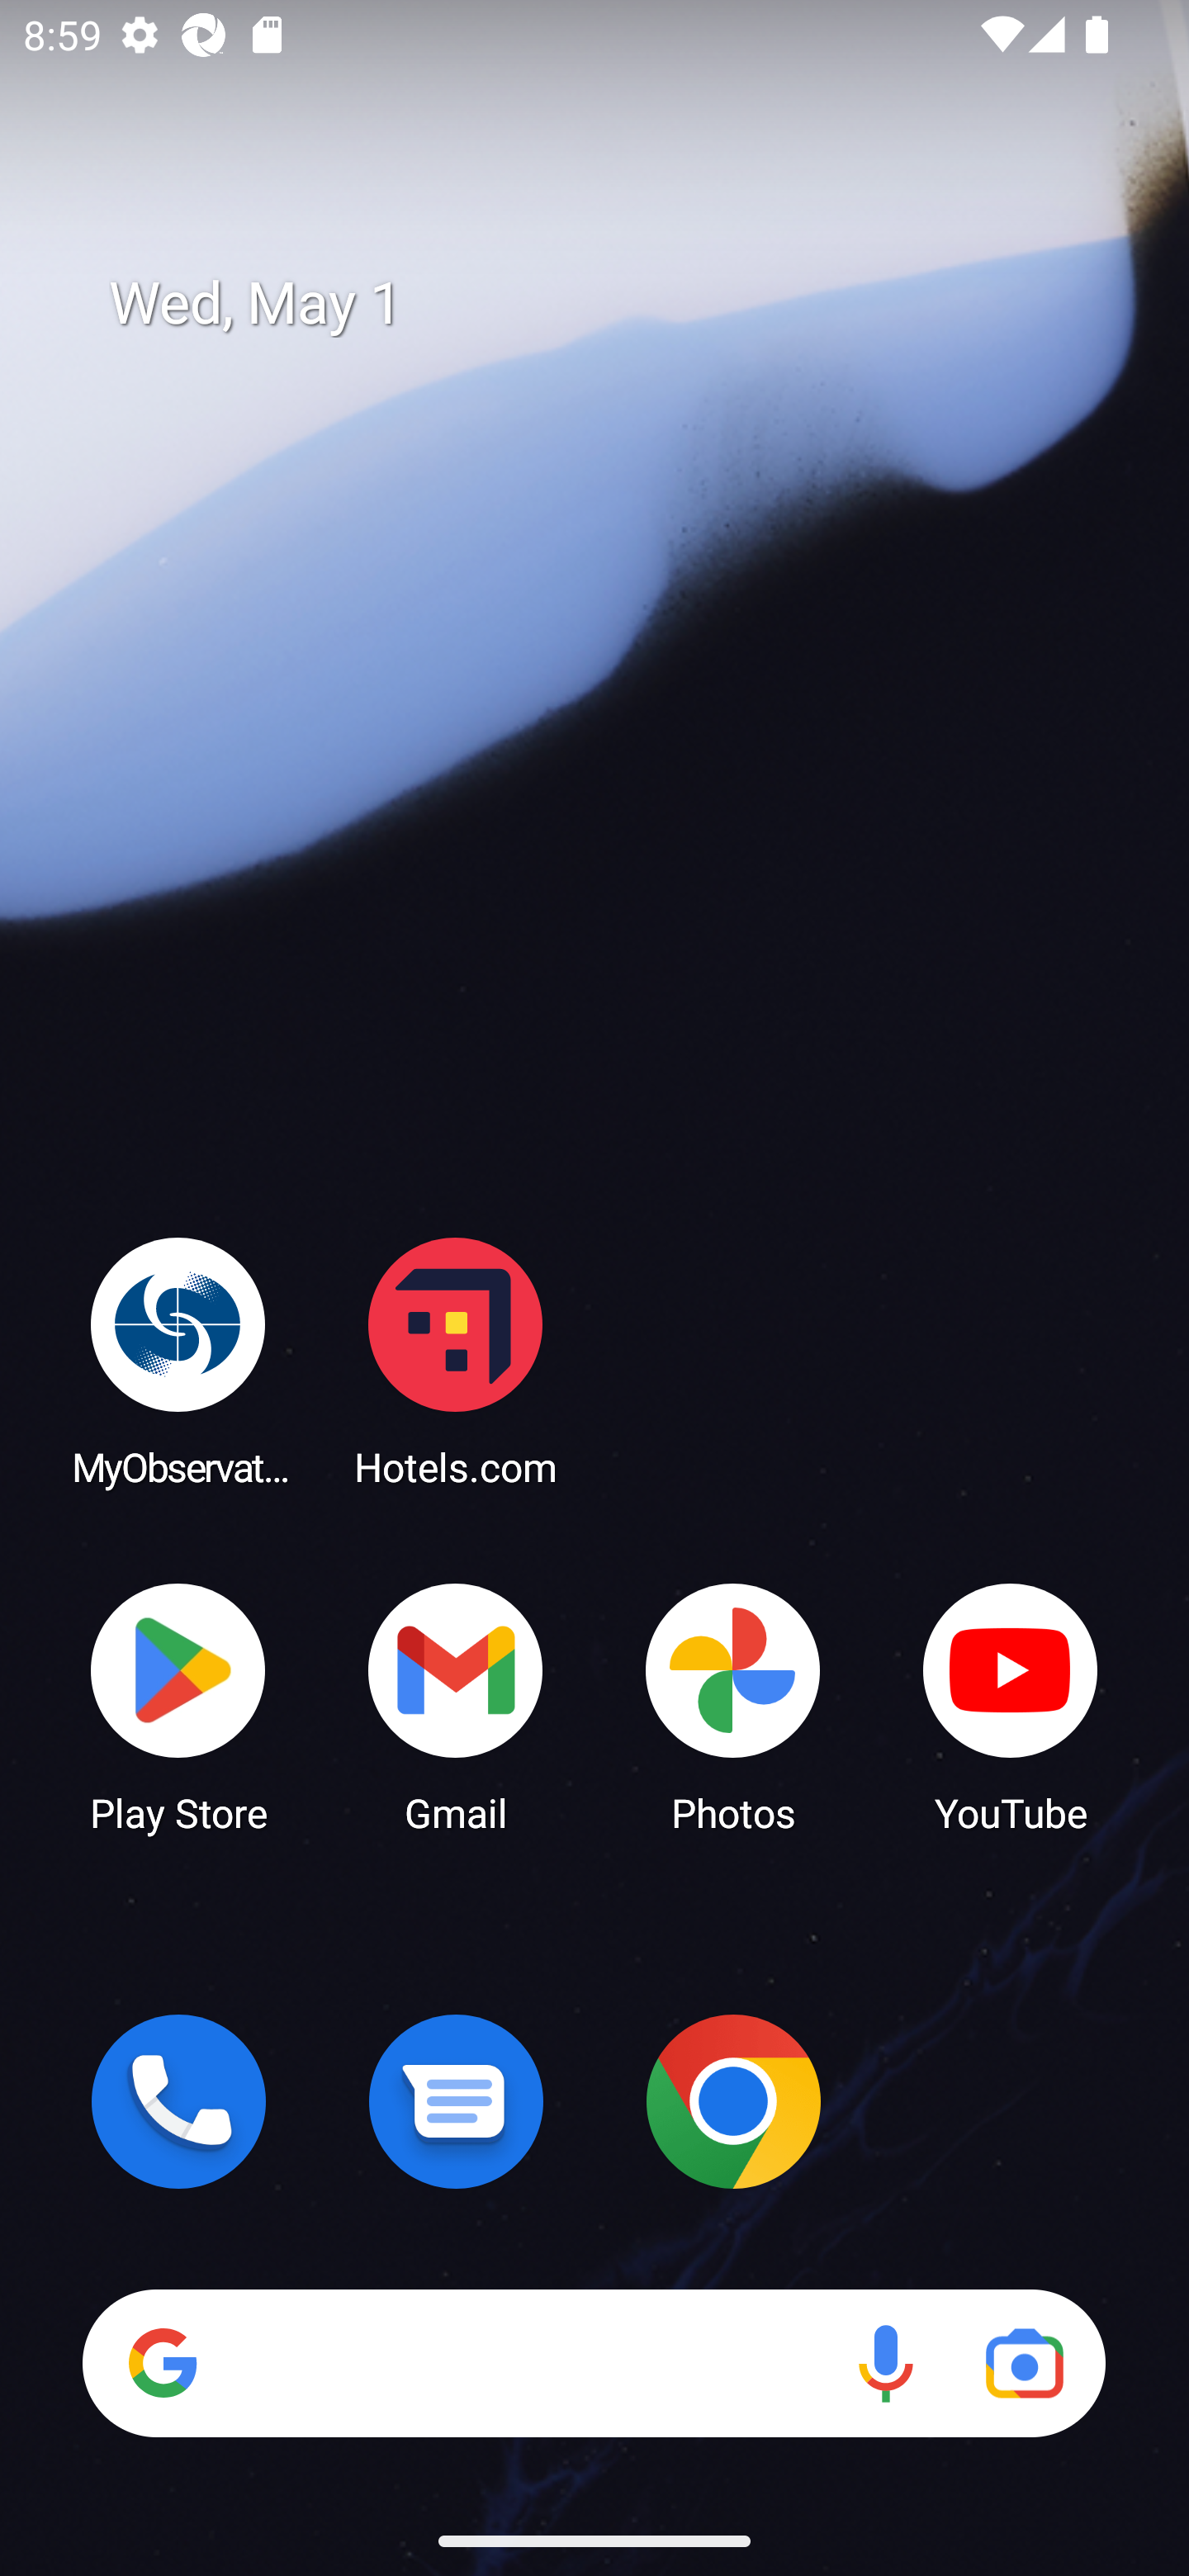  What do you see at coordinates (178, 2101) in the screenshot?
I see `Phone` at bounding box center [178, 2101].